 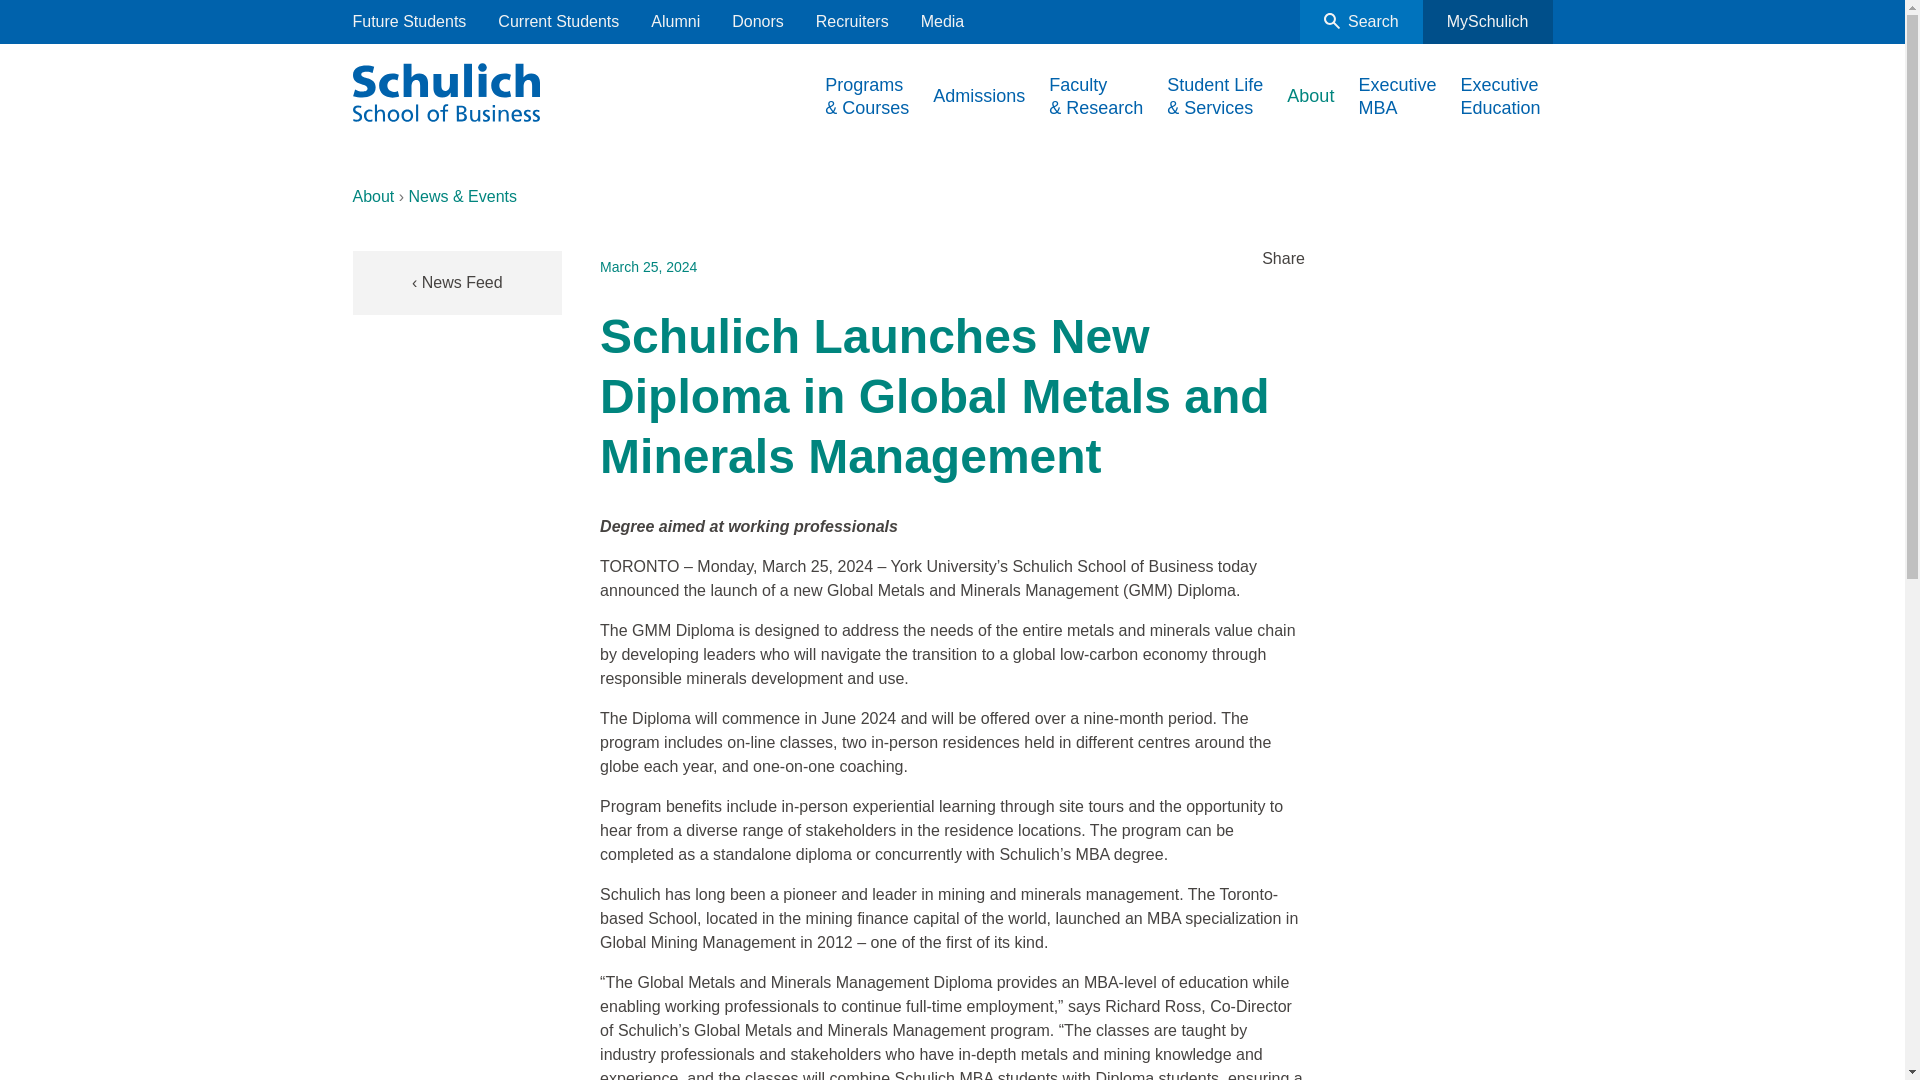 What do you see at coordinates (675, 22) in the screenshot?
I see `Alumni` at bounding box center [675, 22].